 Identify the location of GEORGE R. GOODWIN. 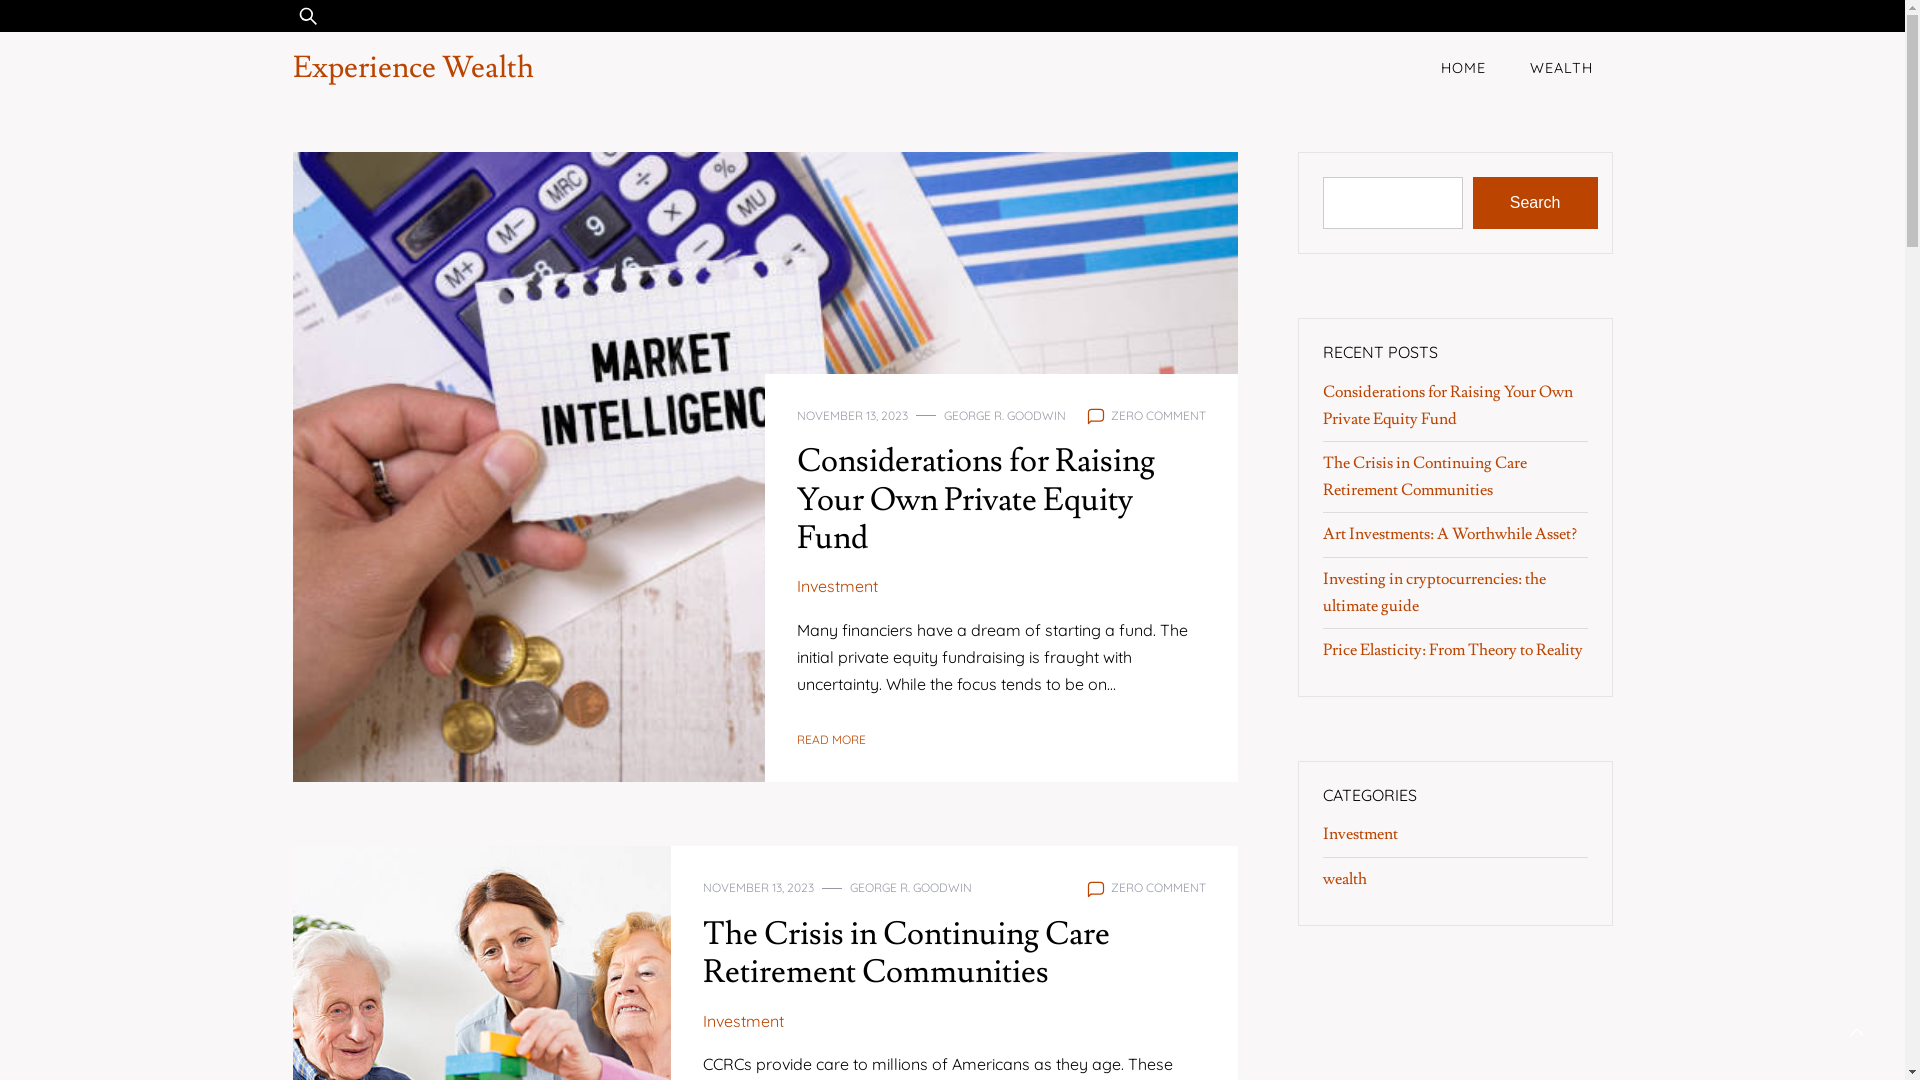
(1005, 416).